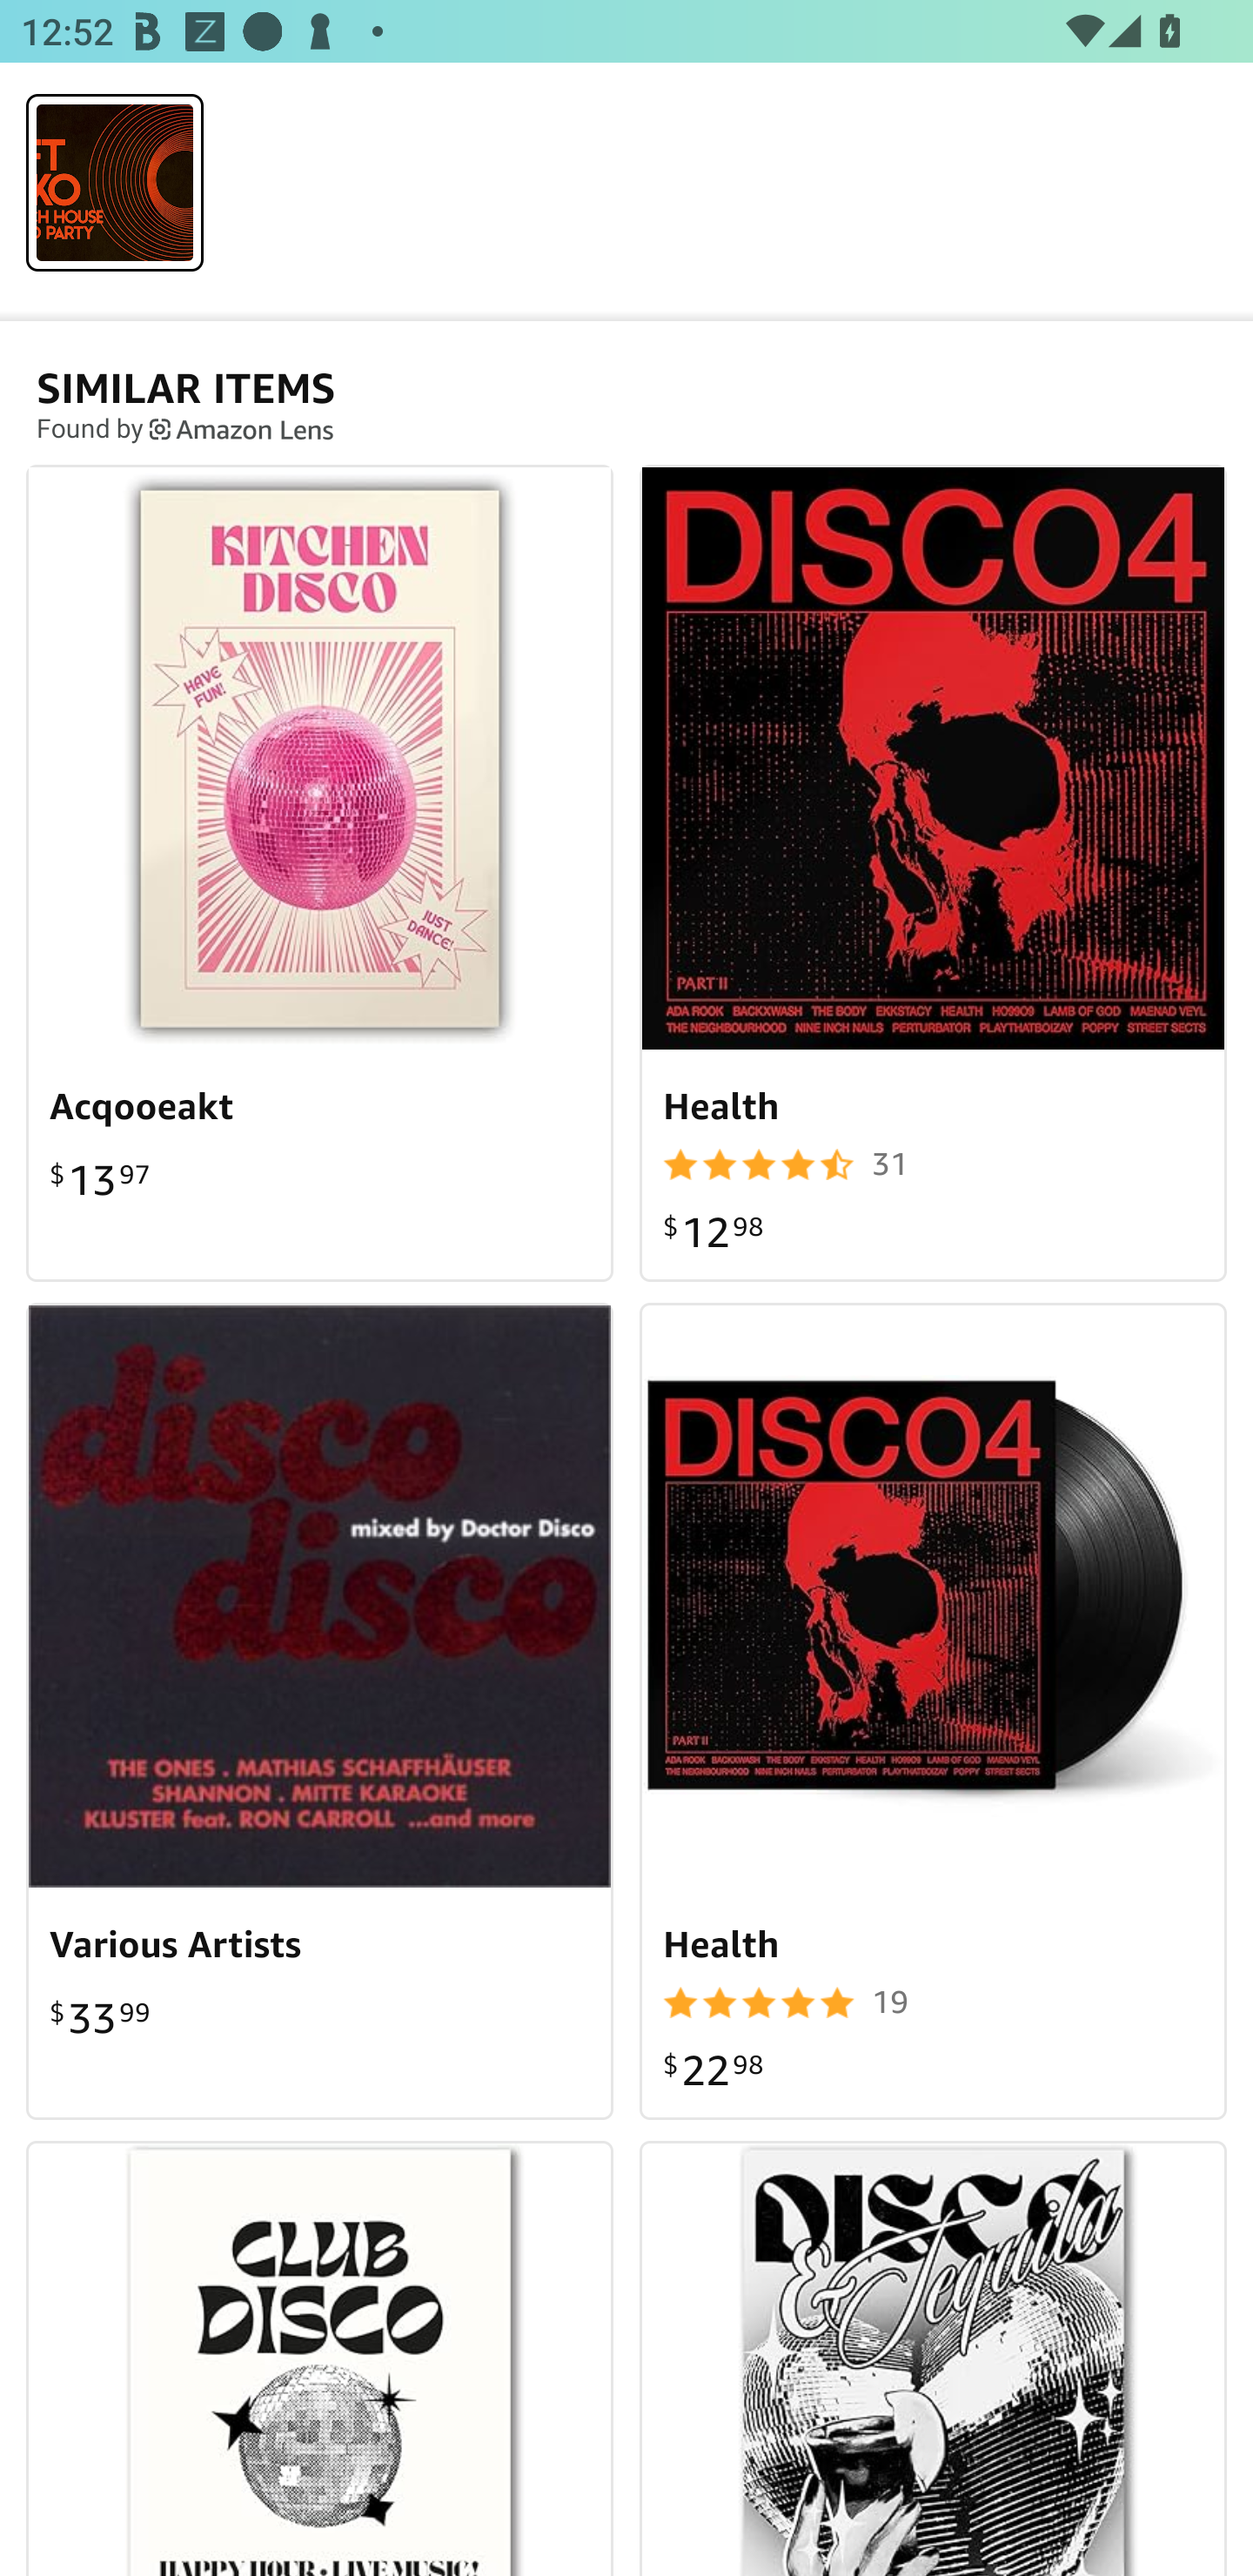 This screenshot has height=2576, width=1253. I want to click on Health 19 $ 22 98, so click(933, 1711).